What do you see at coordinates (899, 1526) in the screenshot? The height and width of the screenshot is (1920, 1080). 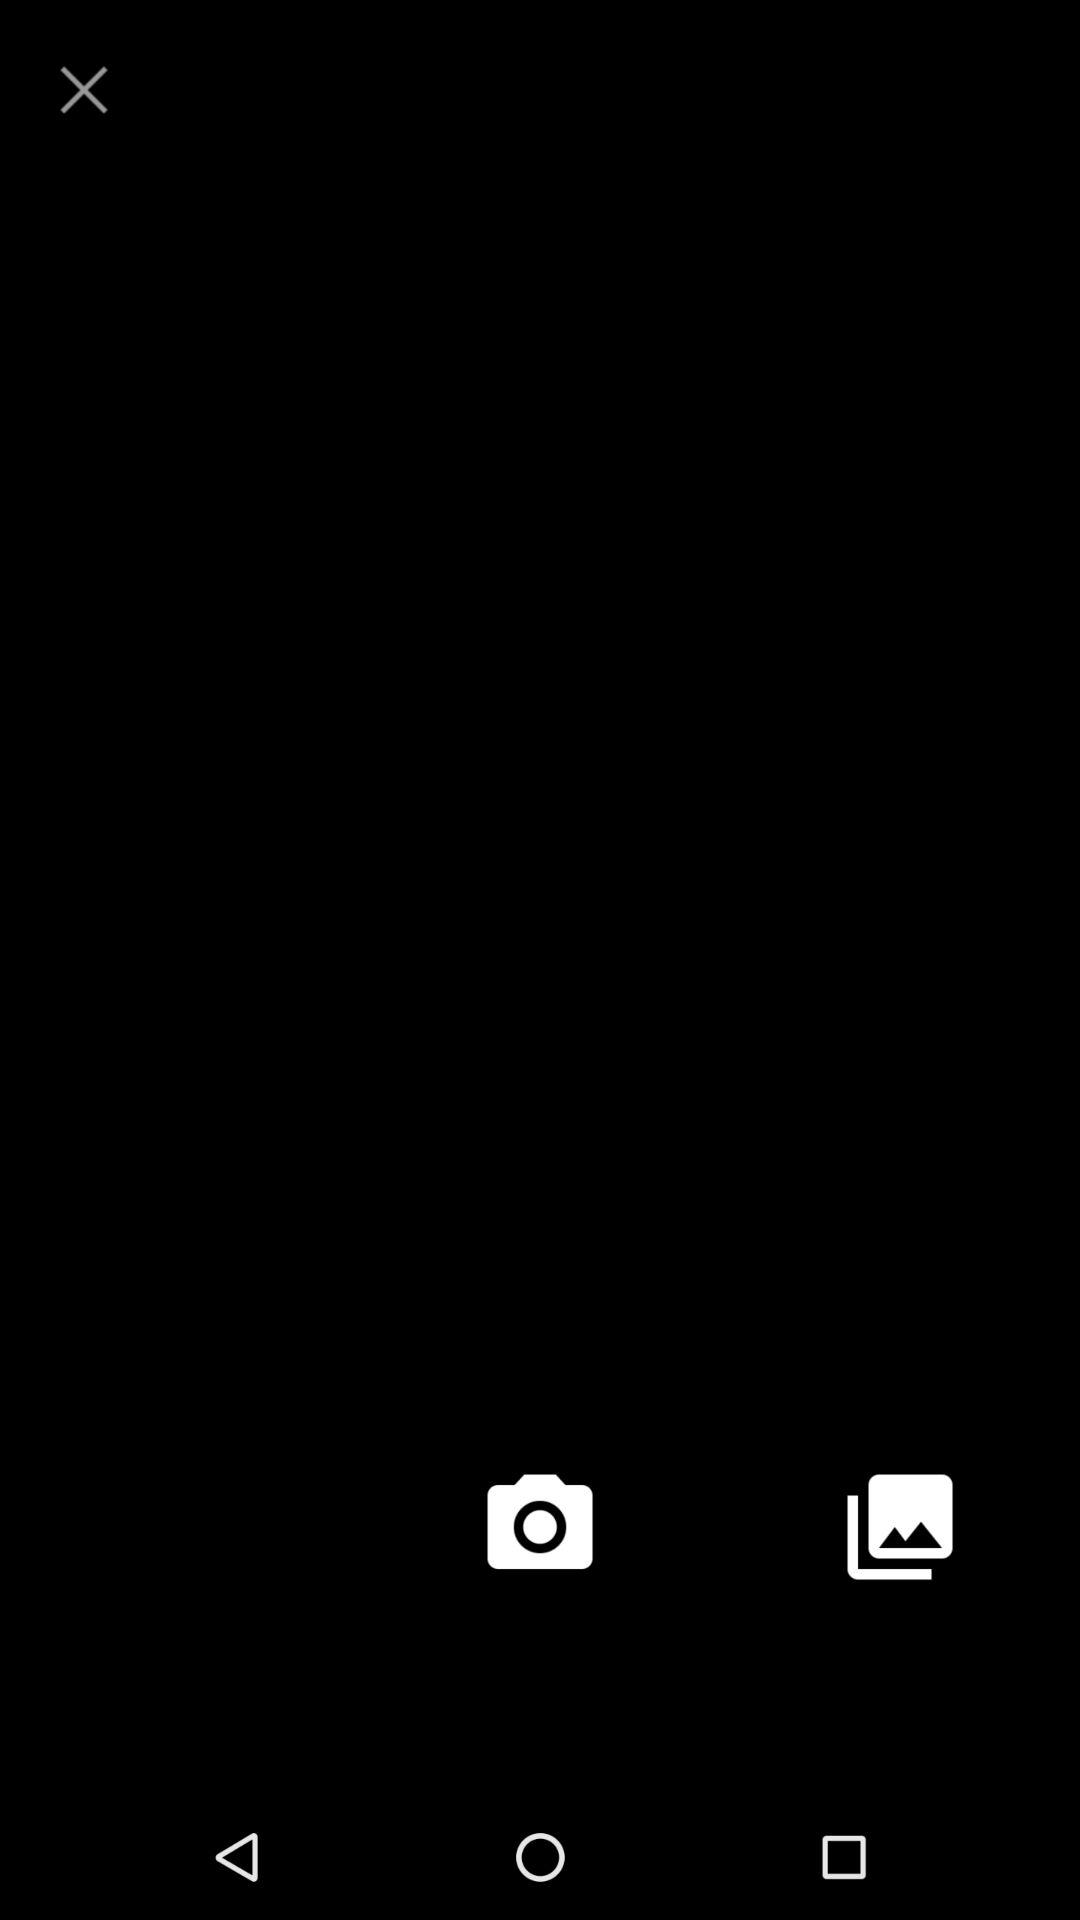 I see `click the icon at the bottom right corner` at bounding box center [899, 1526].